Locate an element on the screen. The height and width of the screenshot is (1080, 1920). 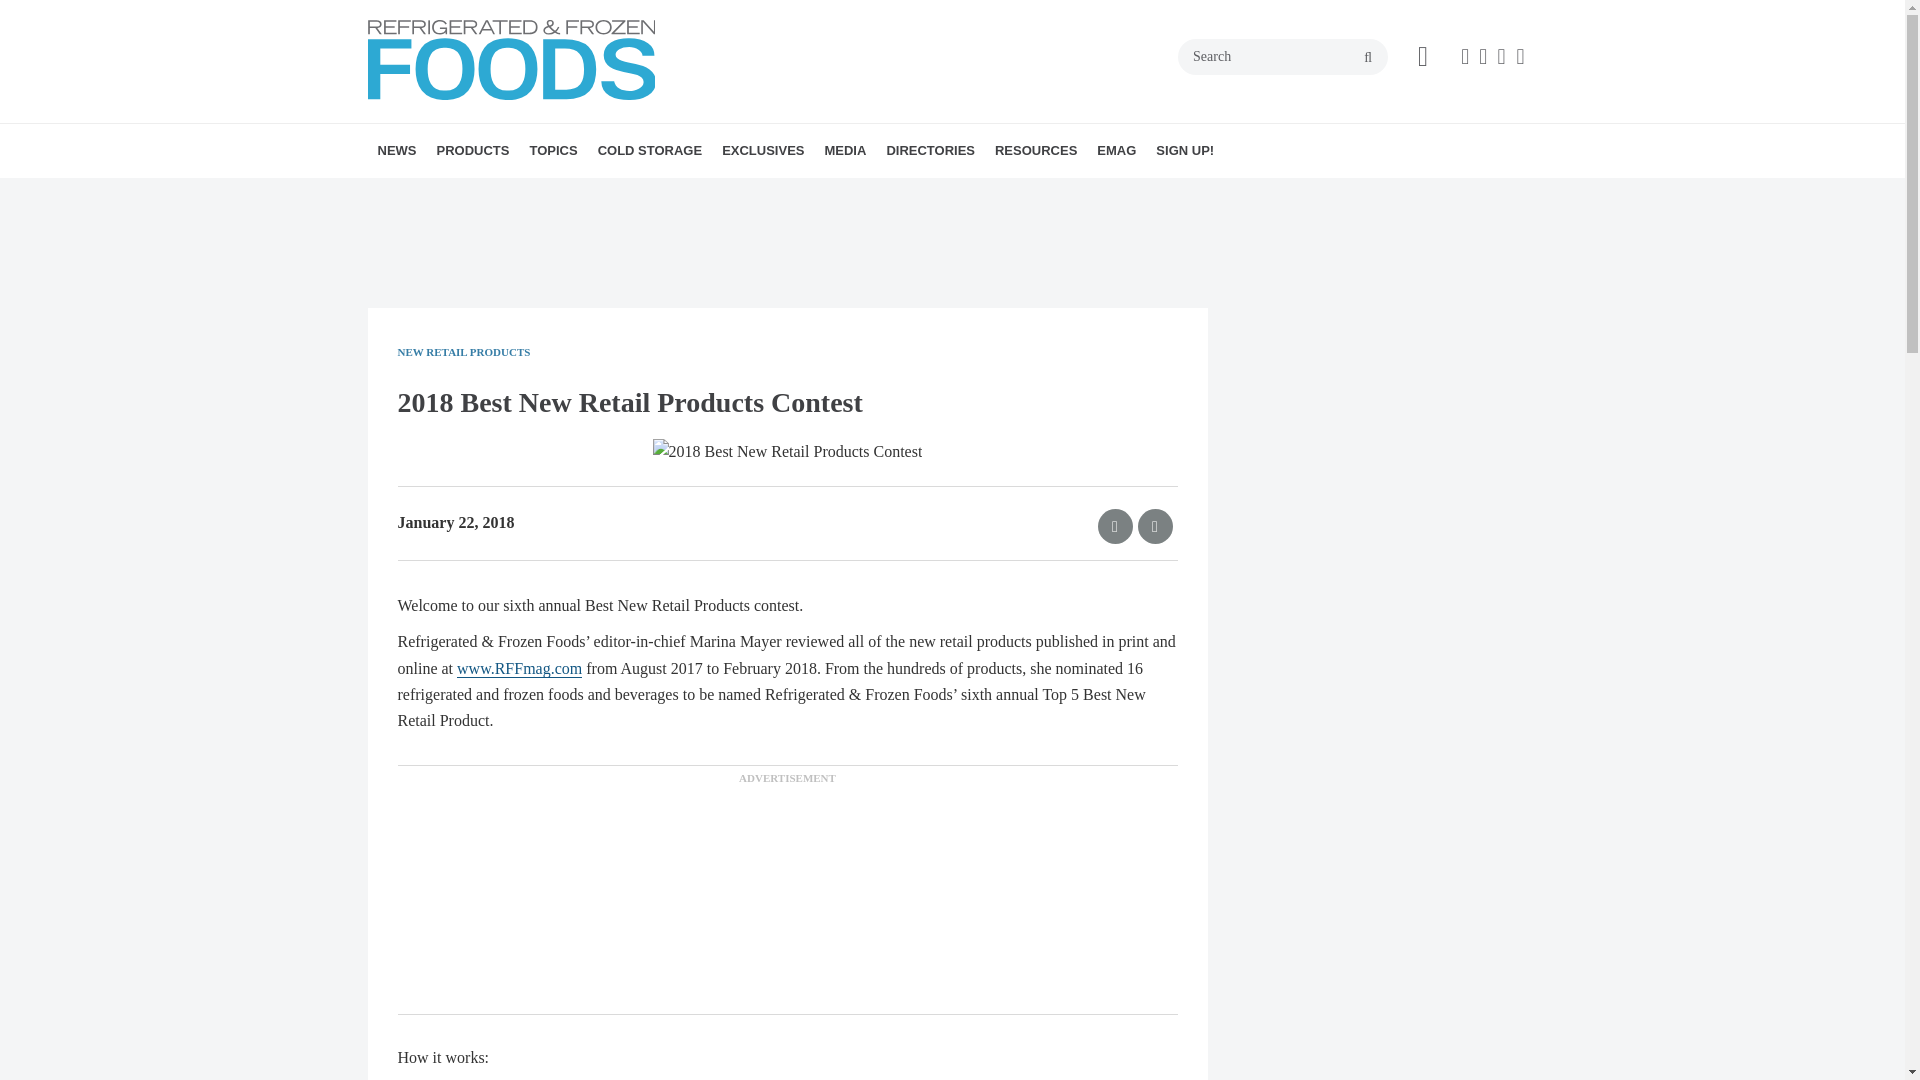
youtube is located at coordinates (1520, 57).